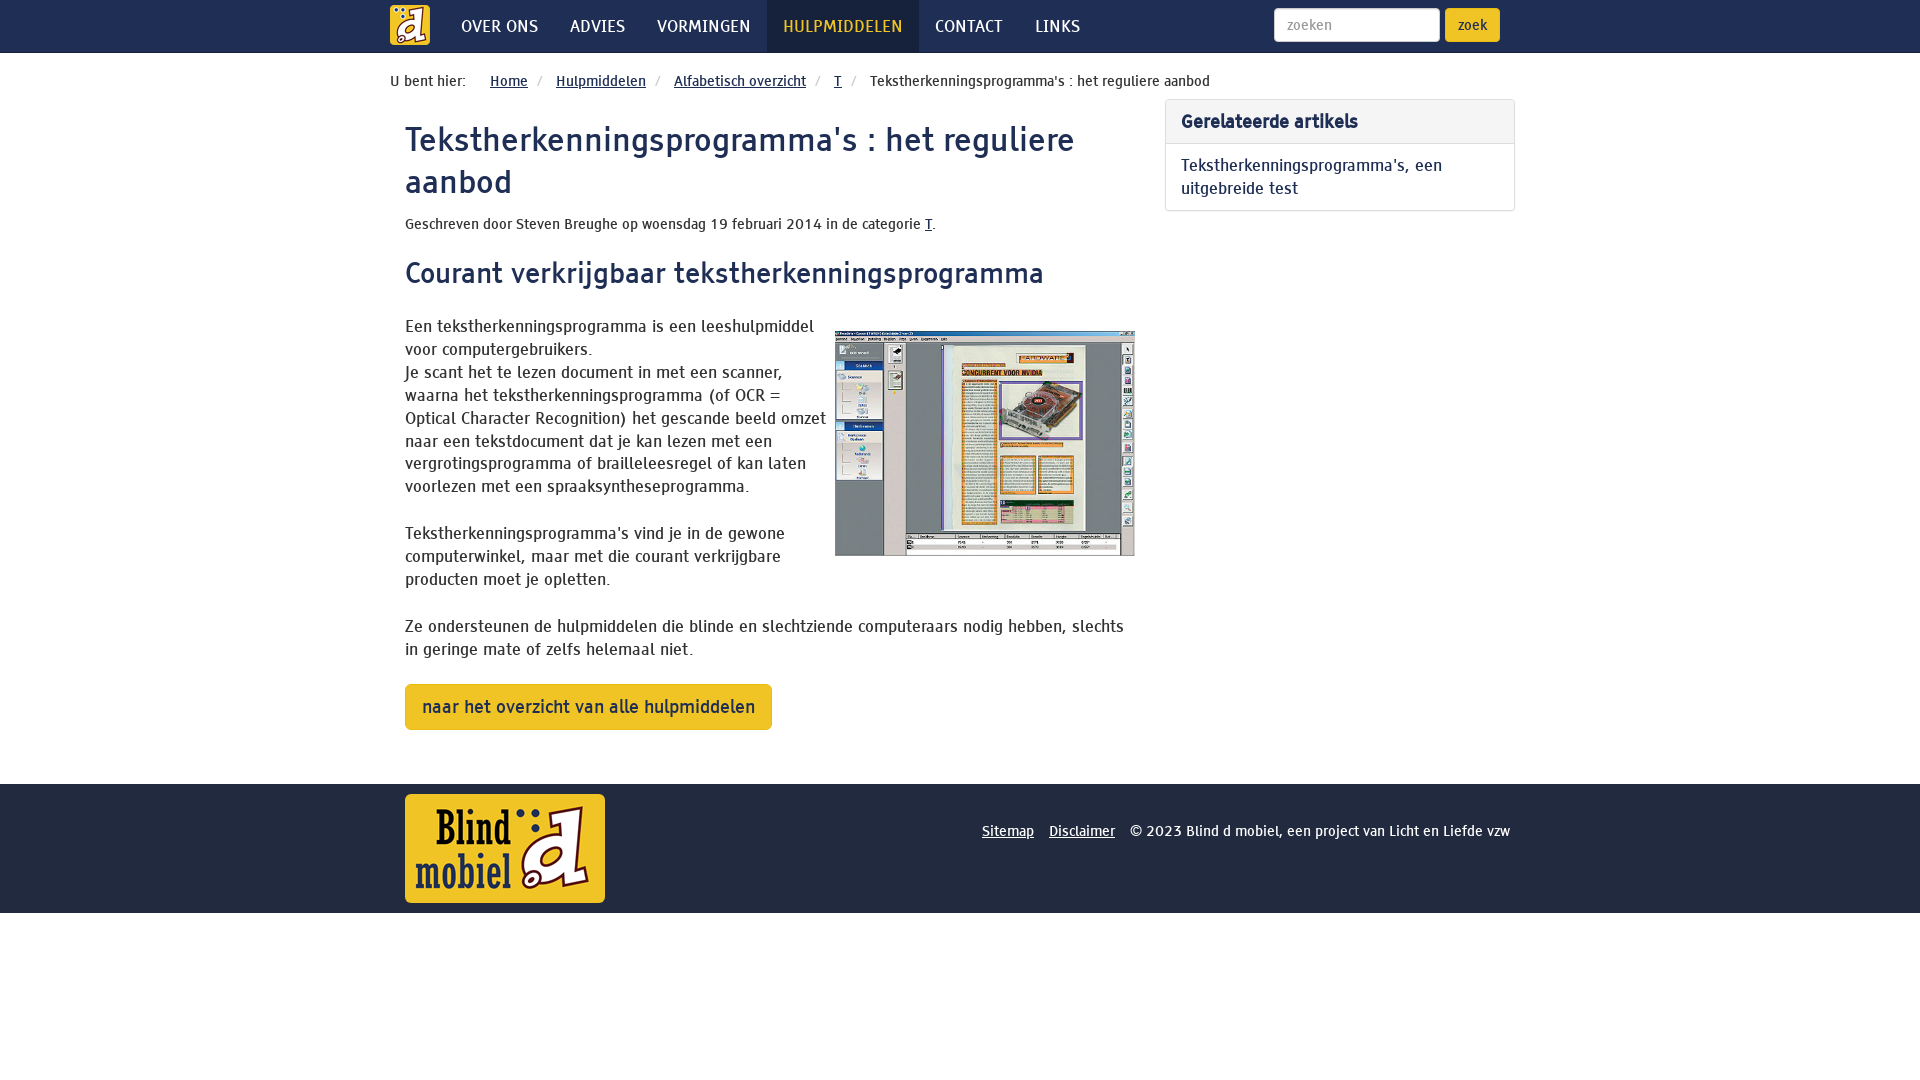 This screenshot has height=1080, width=1920. I want to click on Alfabetisch overzicht, so click(740, 81).